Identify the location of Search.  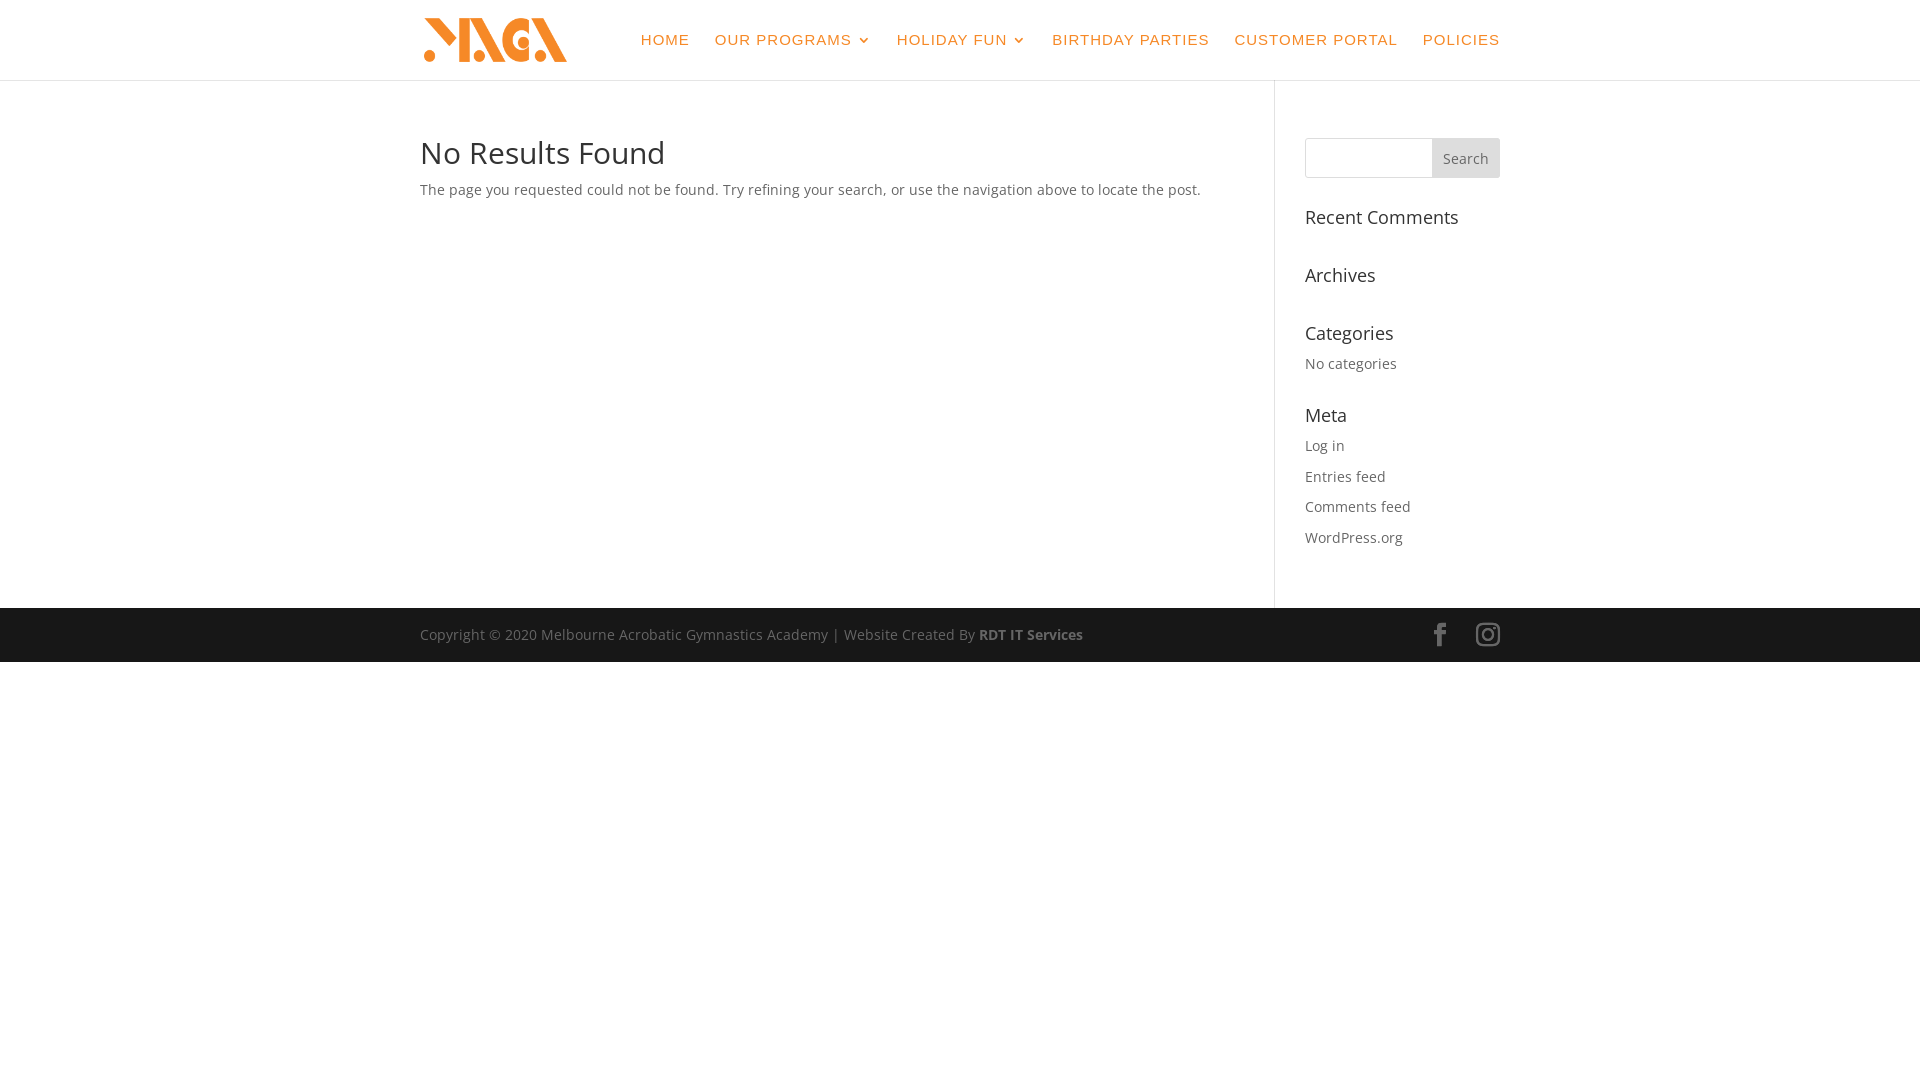
(1466, 158).